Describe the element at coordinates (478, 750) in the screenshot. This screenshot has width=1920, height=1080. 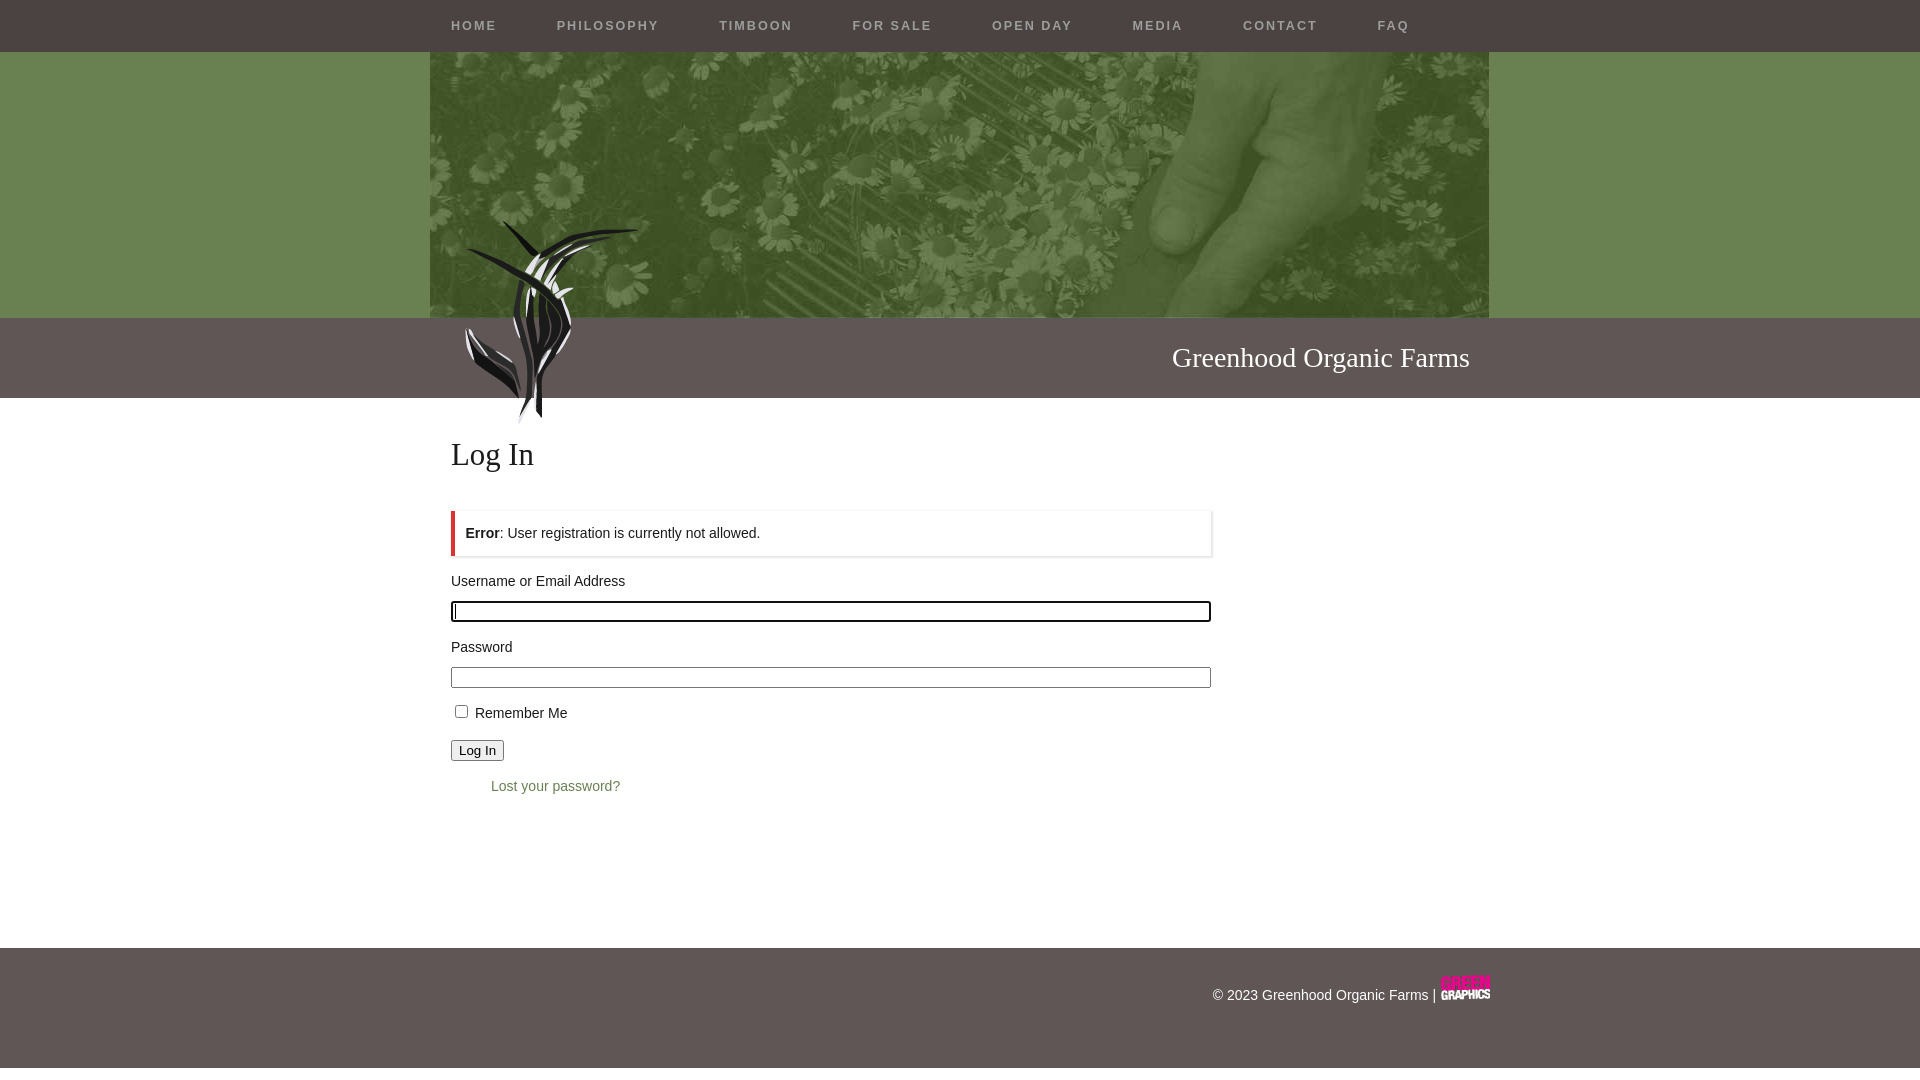
I see `Log In` at that location.